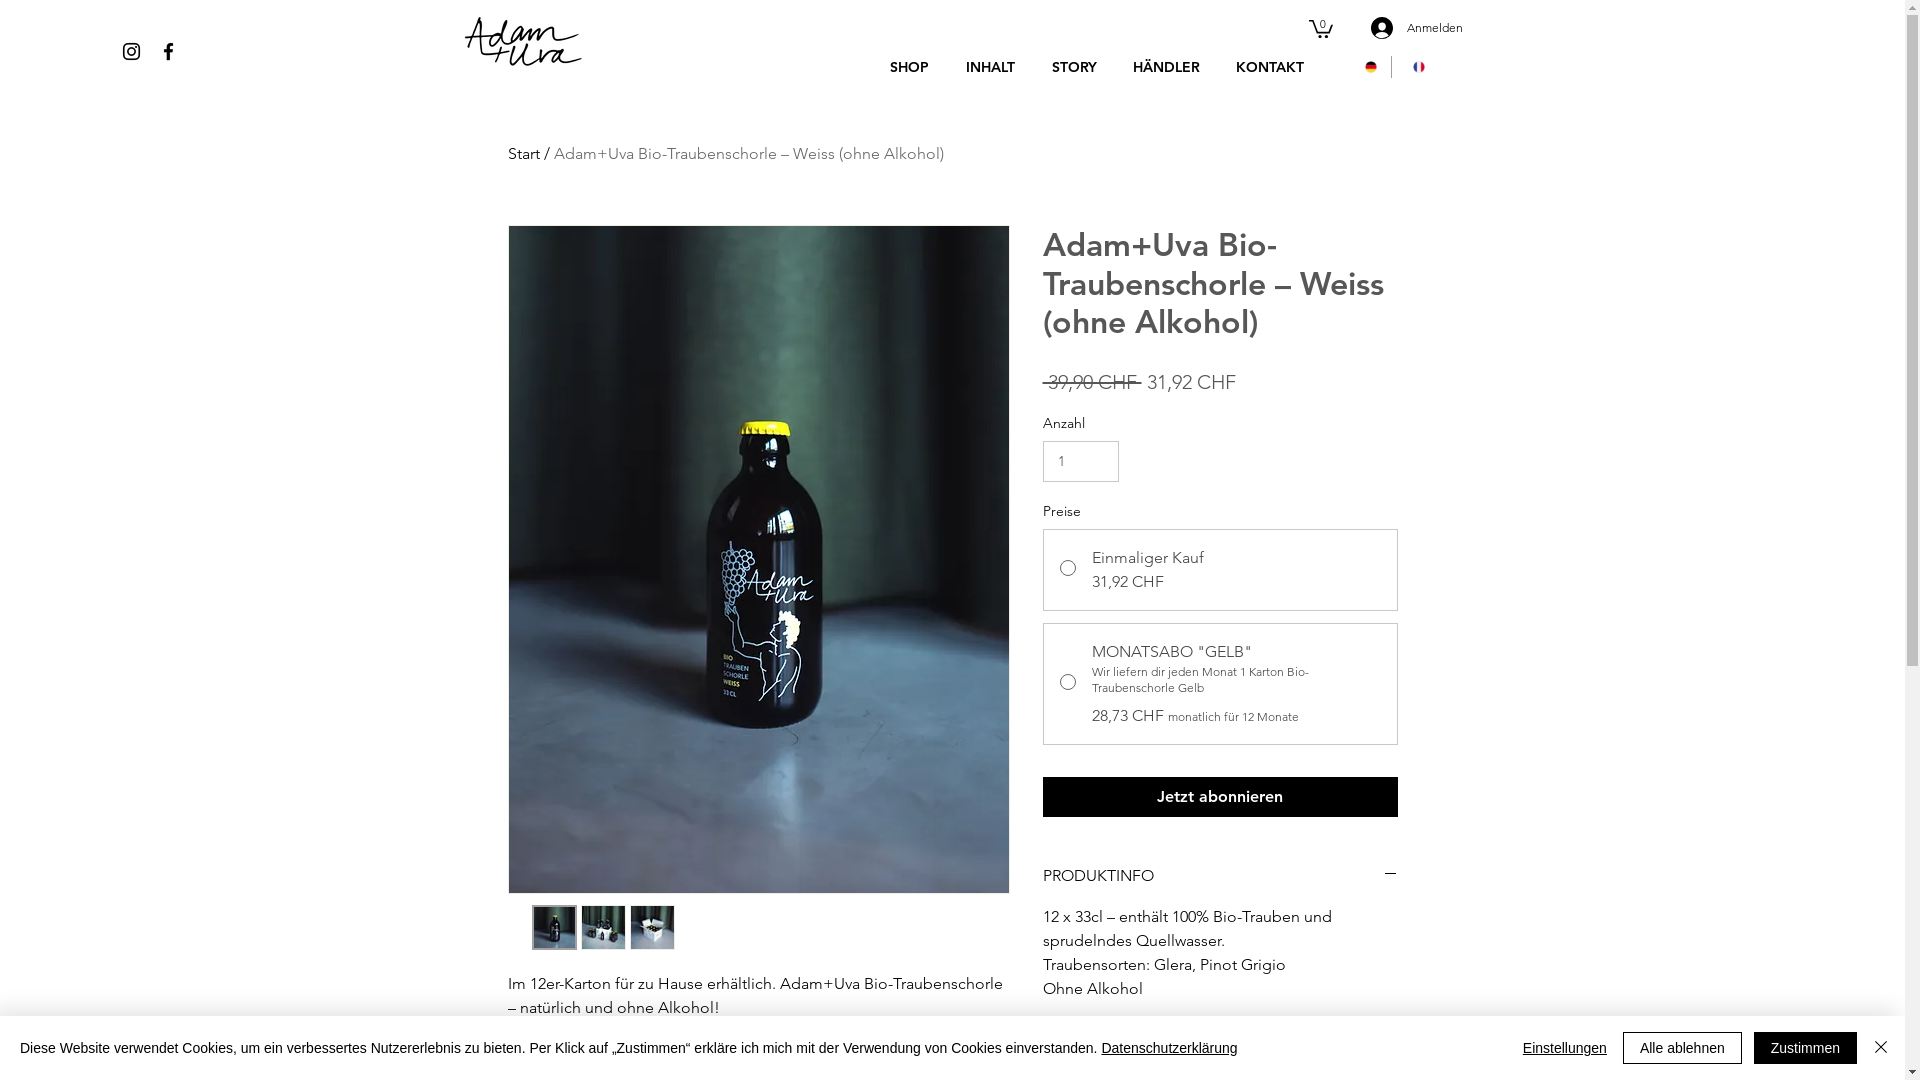 This screenshot has height=1080, width=1920. What do you see at coordinates (1071, 66) in the screenshot?
I see `STORY` at bounding box center [1071, 66].